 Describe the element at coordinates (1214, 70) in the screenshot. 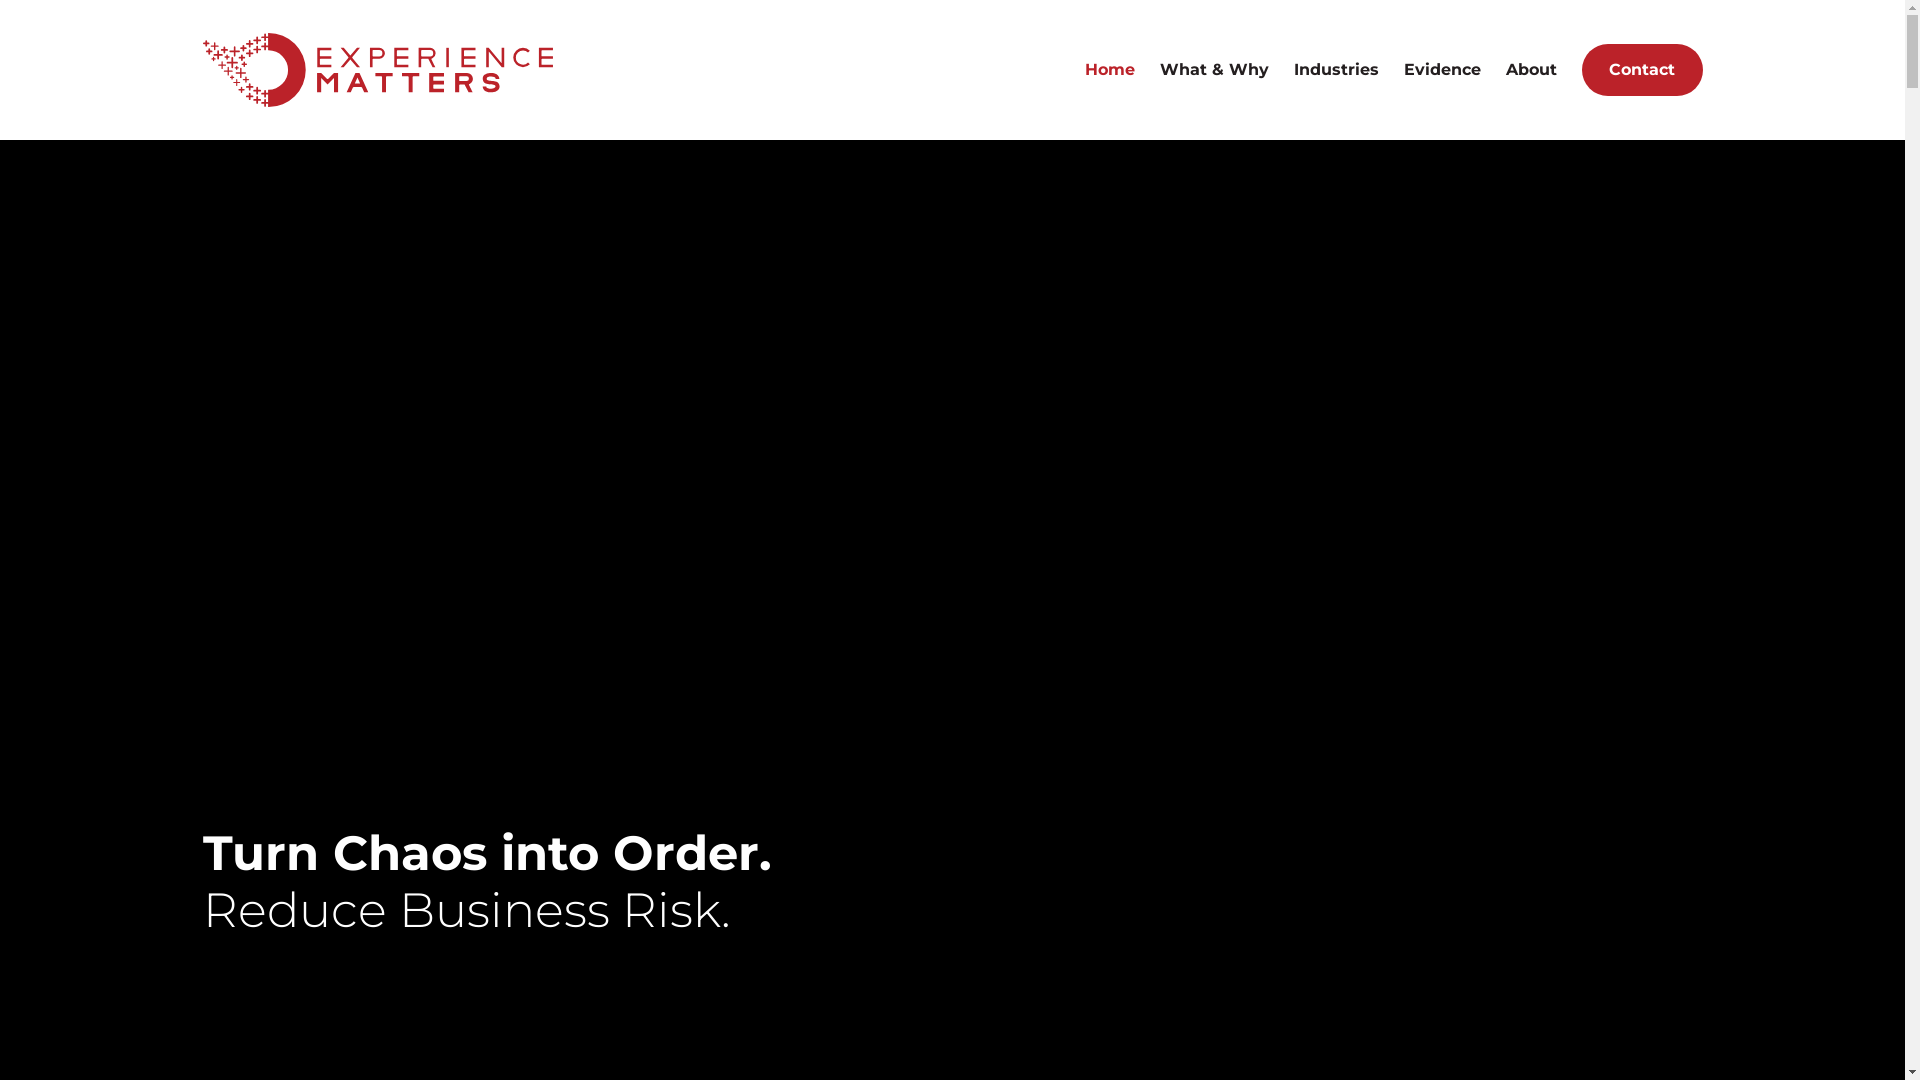

I see `What & Why` at that location.